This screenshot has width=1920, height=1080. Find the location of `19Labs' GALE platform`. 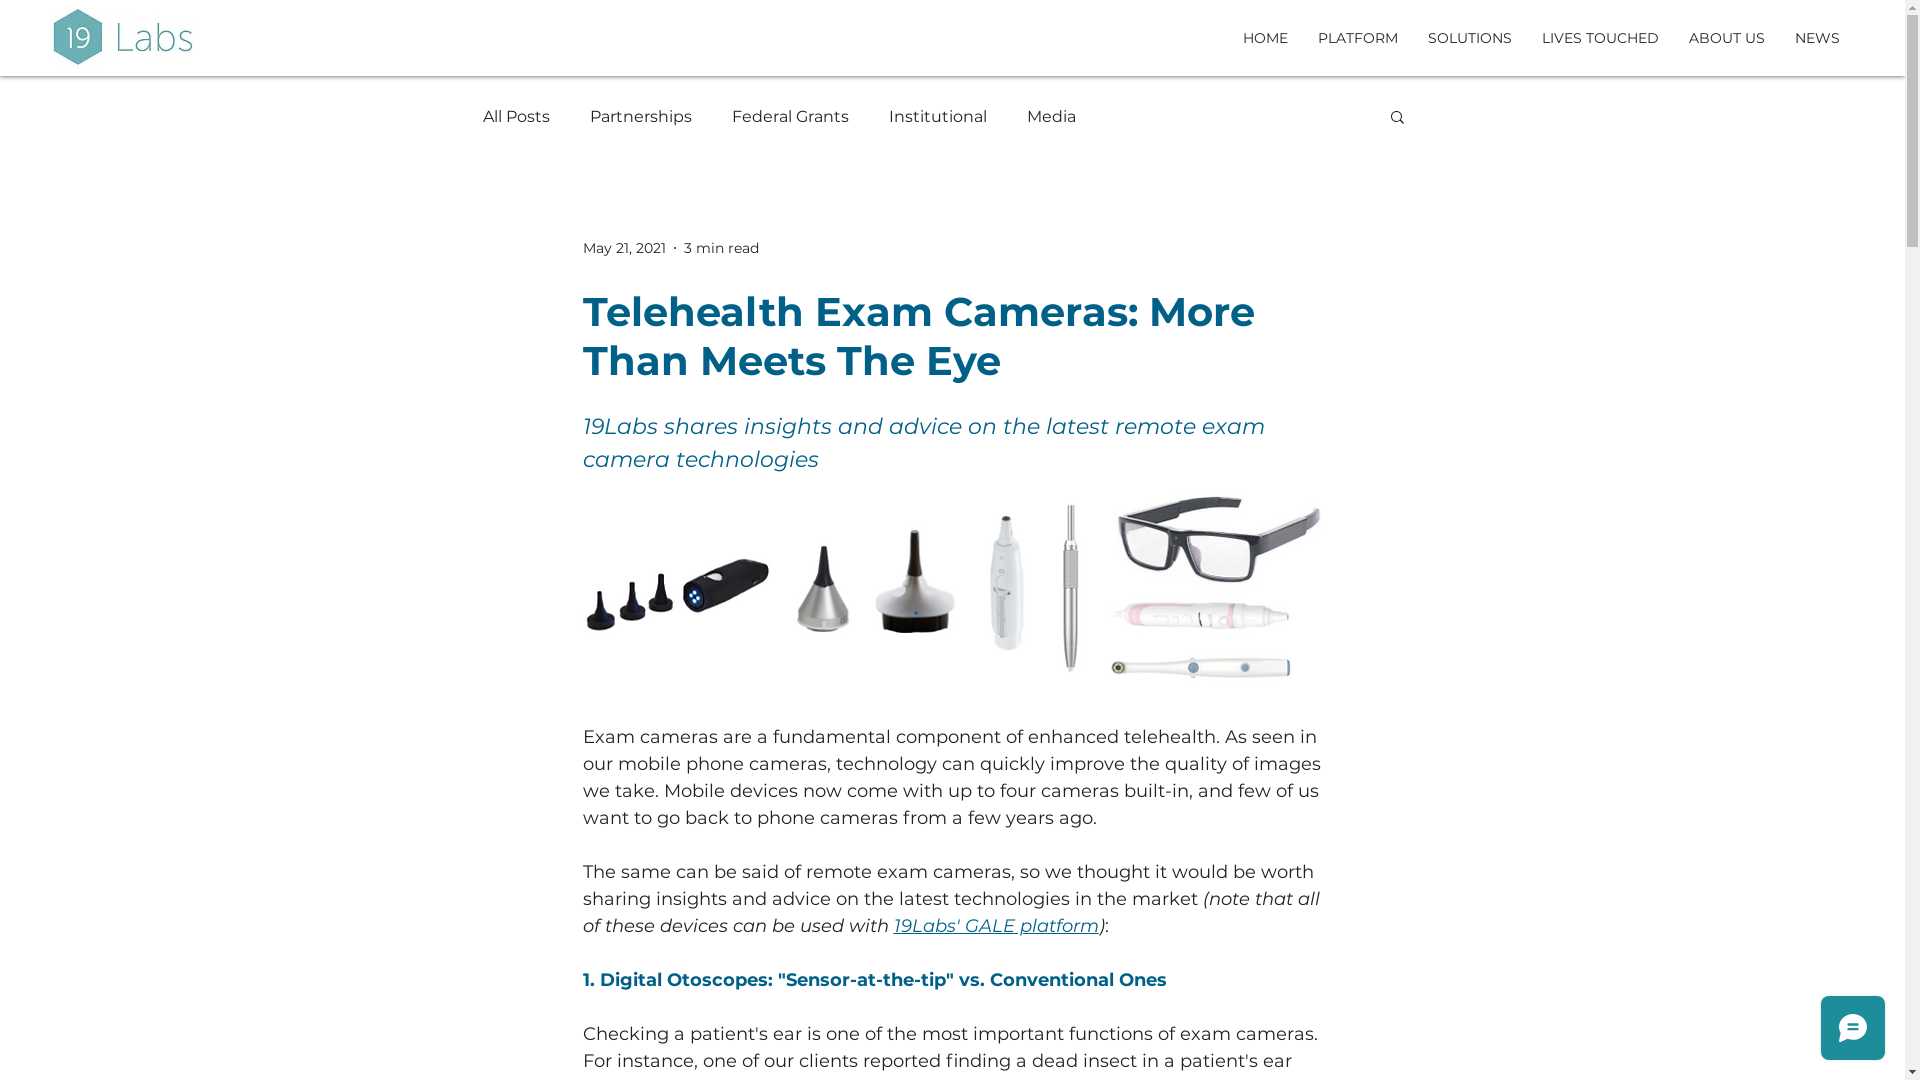

19Labs' GALE platform is located at coordinates (996, 926).